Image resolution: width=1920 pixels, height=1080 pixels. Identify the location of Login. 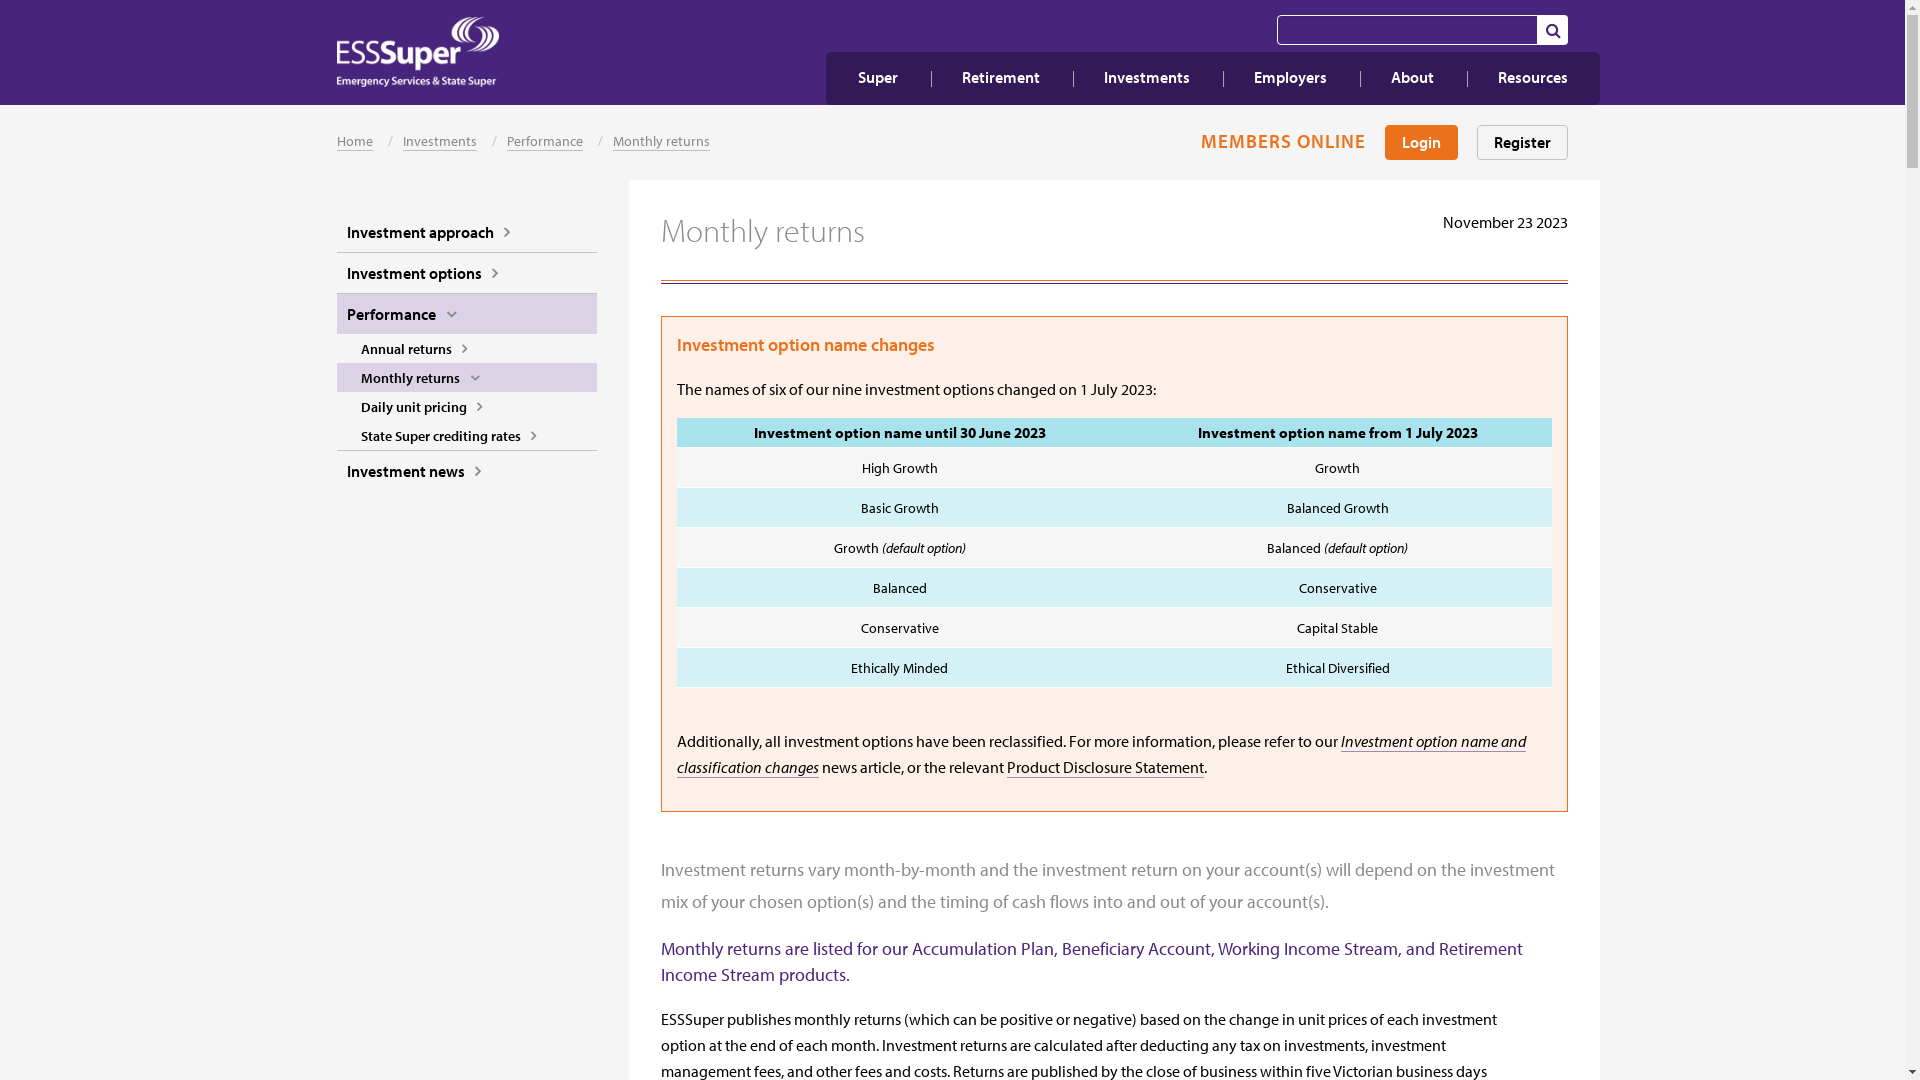
(1422, 142).